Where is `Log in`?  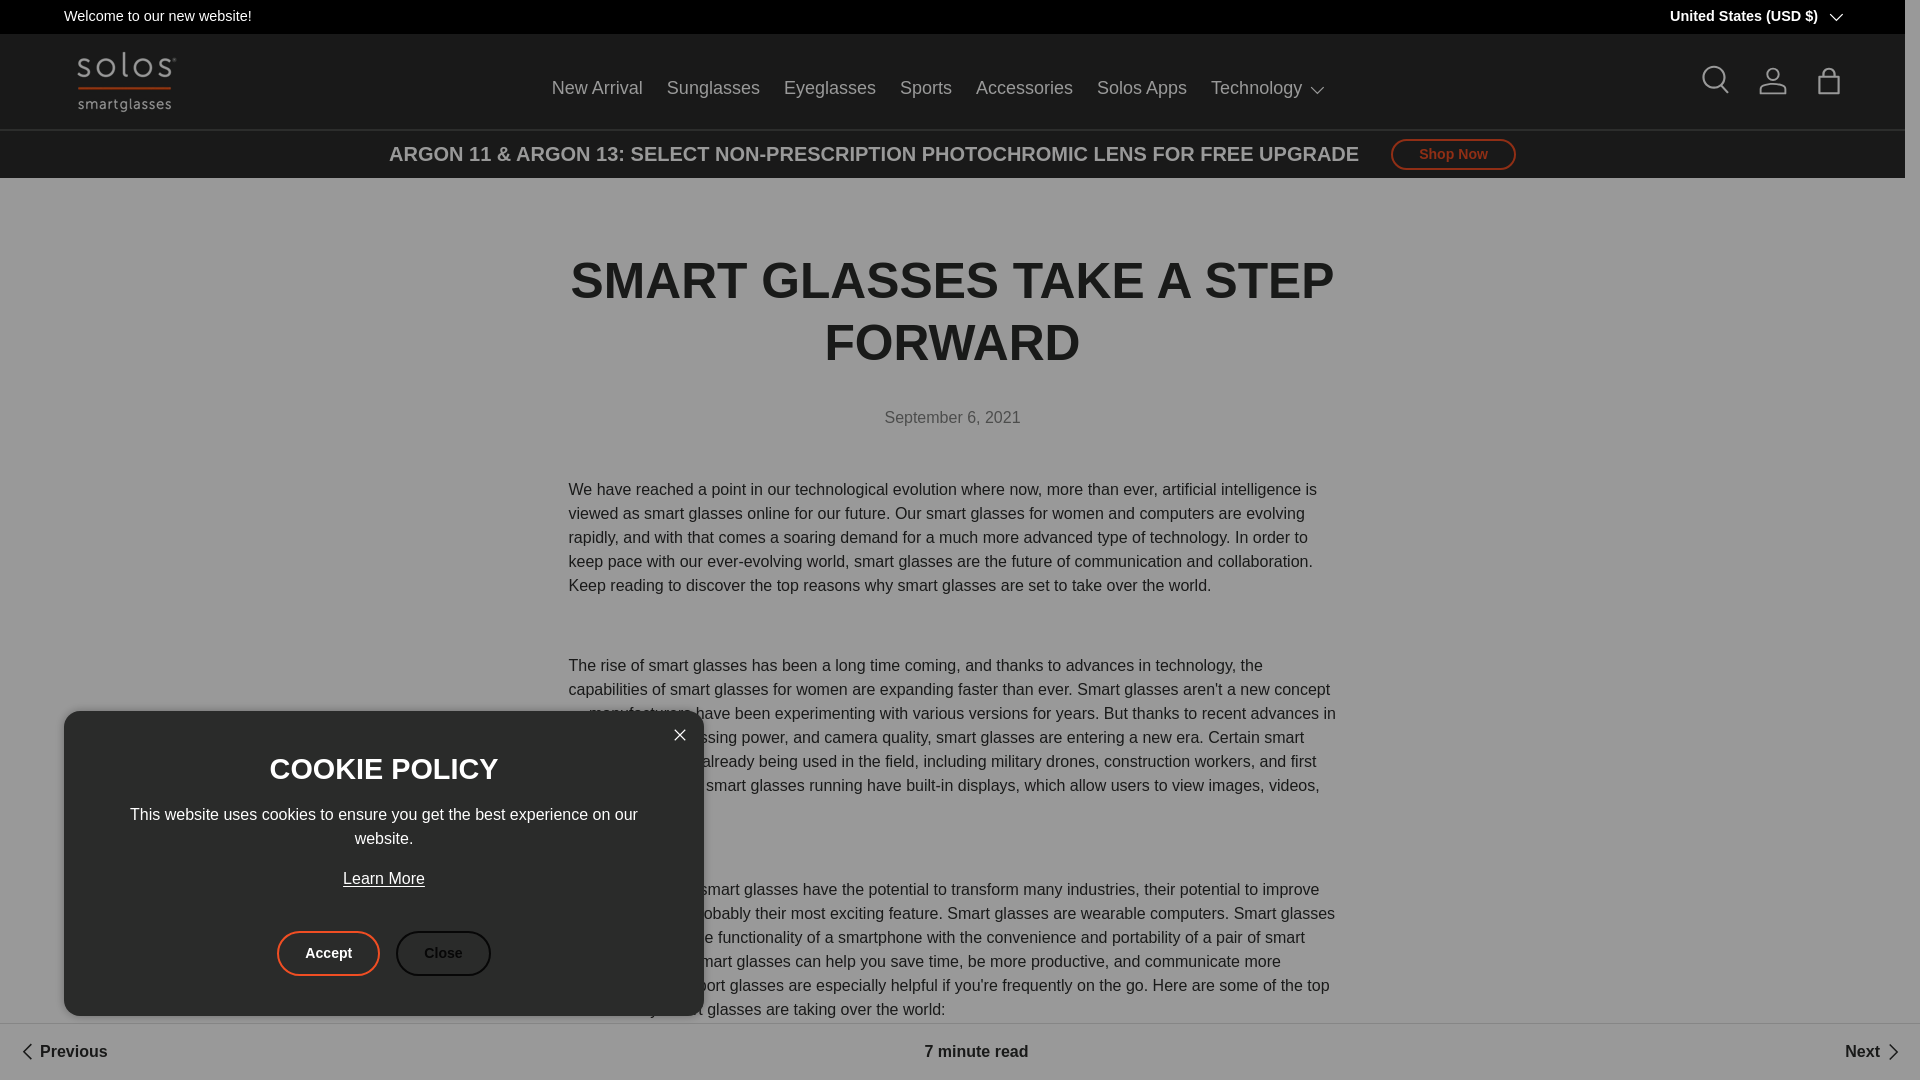 Log in is located at coordinates (1773, 80).